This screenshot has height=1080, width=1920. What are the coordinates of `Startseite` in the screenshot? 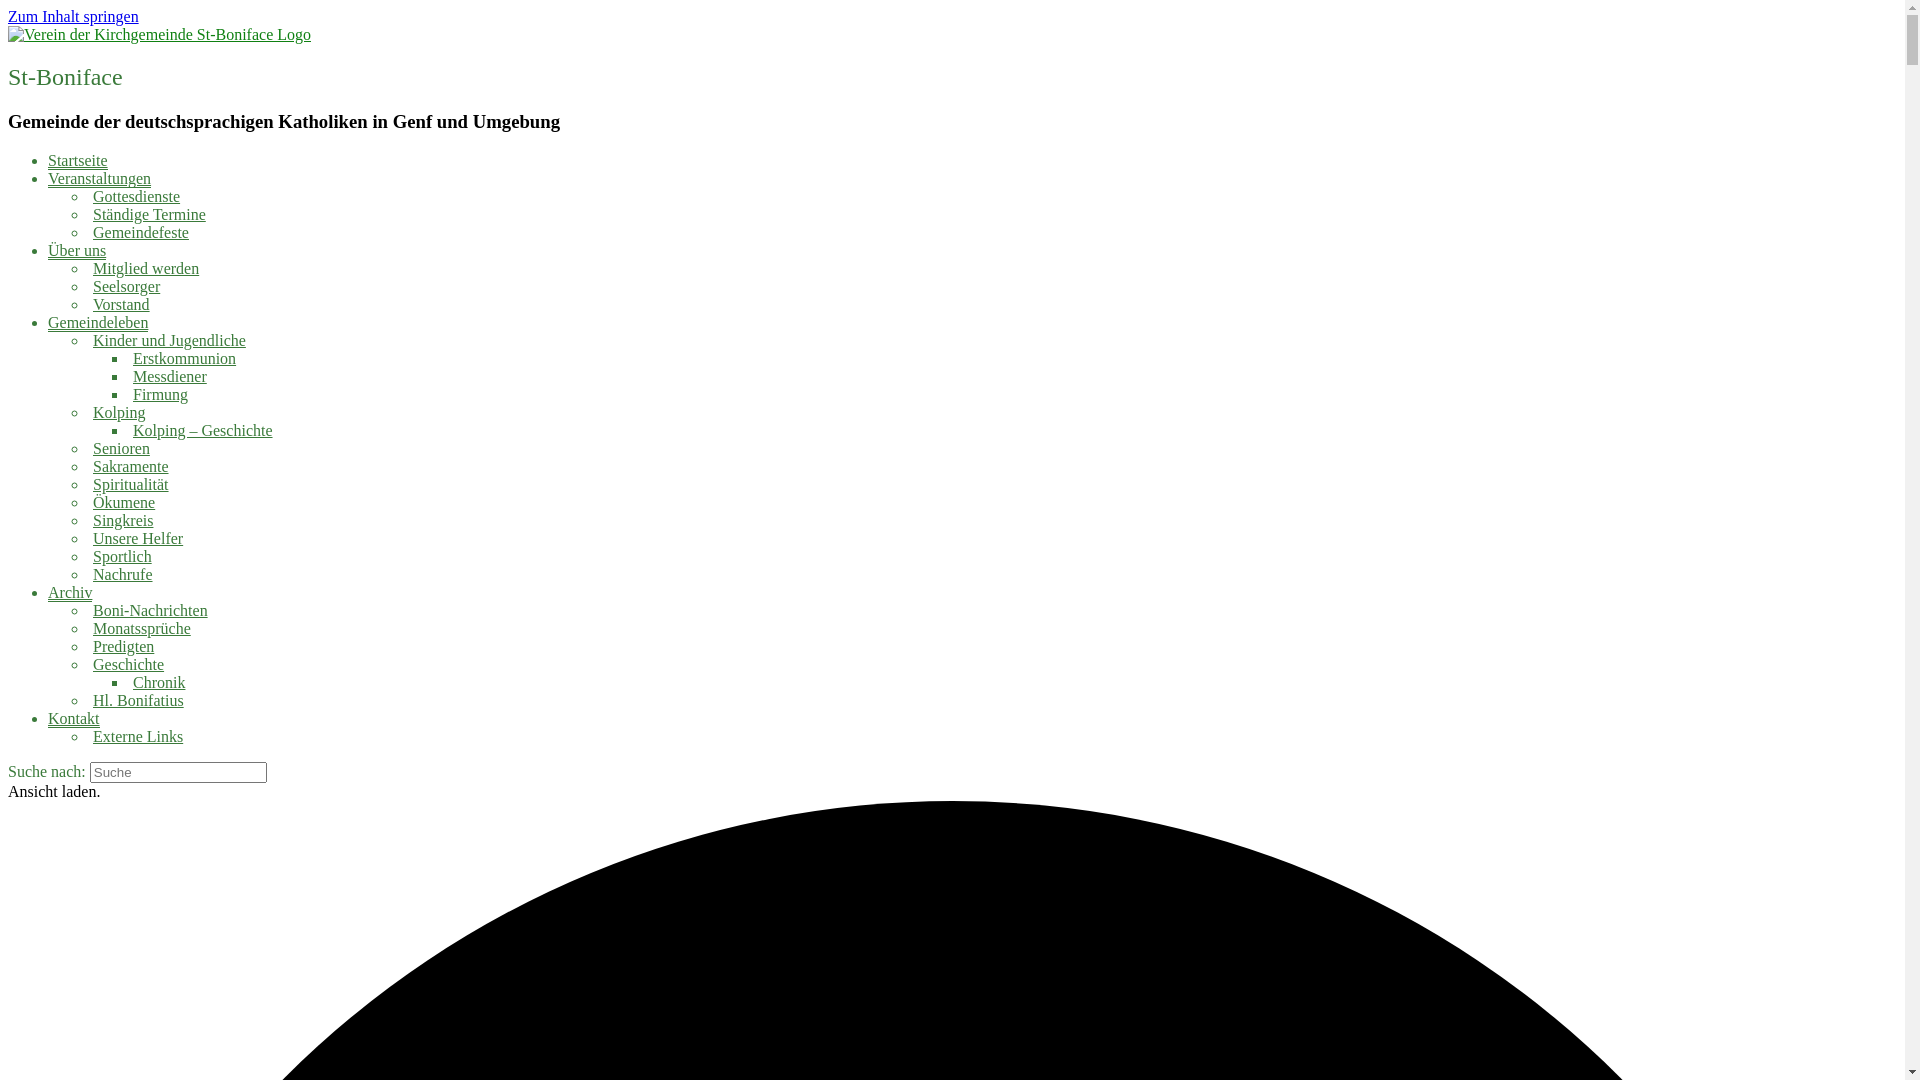 It's located at (78, 161).